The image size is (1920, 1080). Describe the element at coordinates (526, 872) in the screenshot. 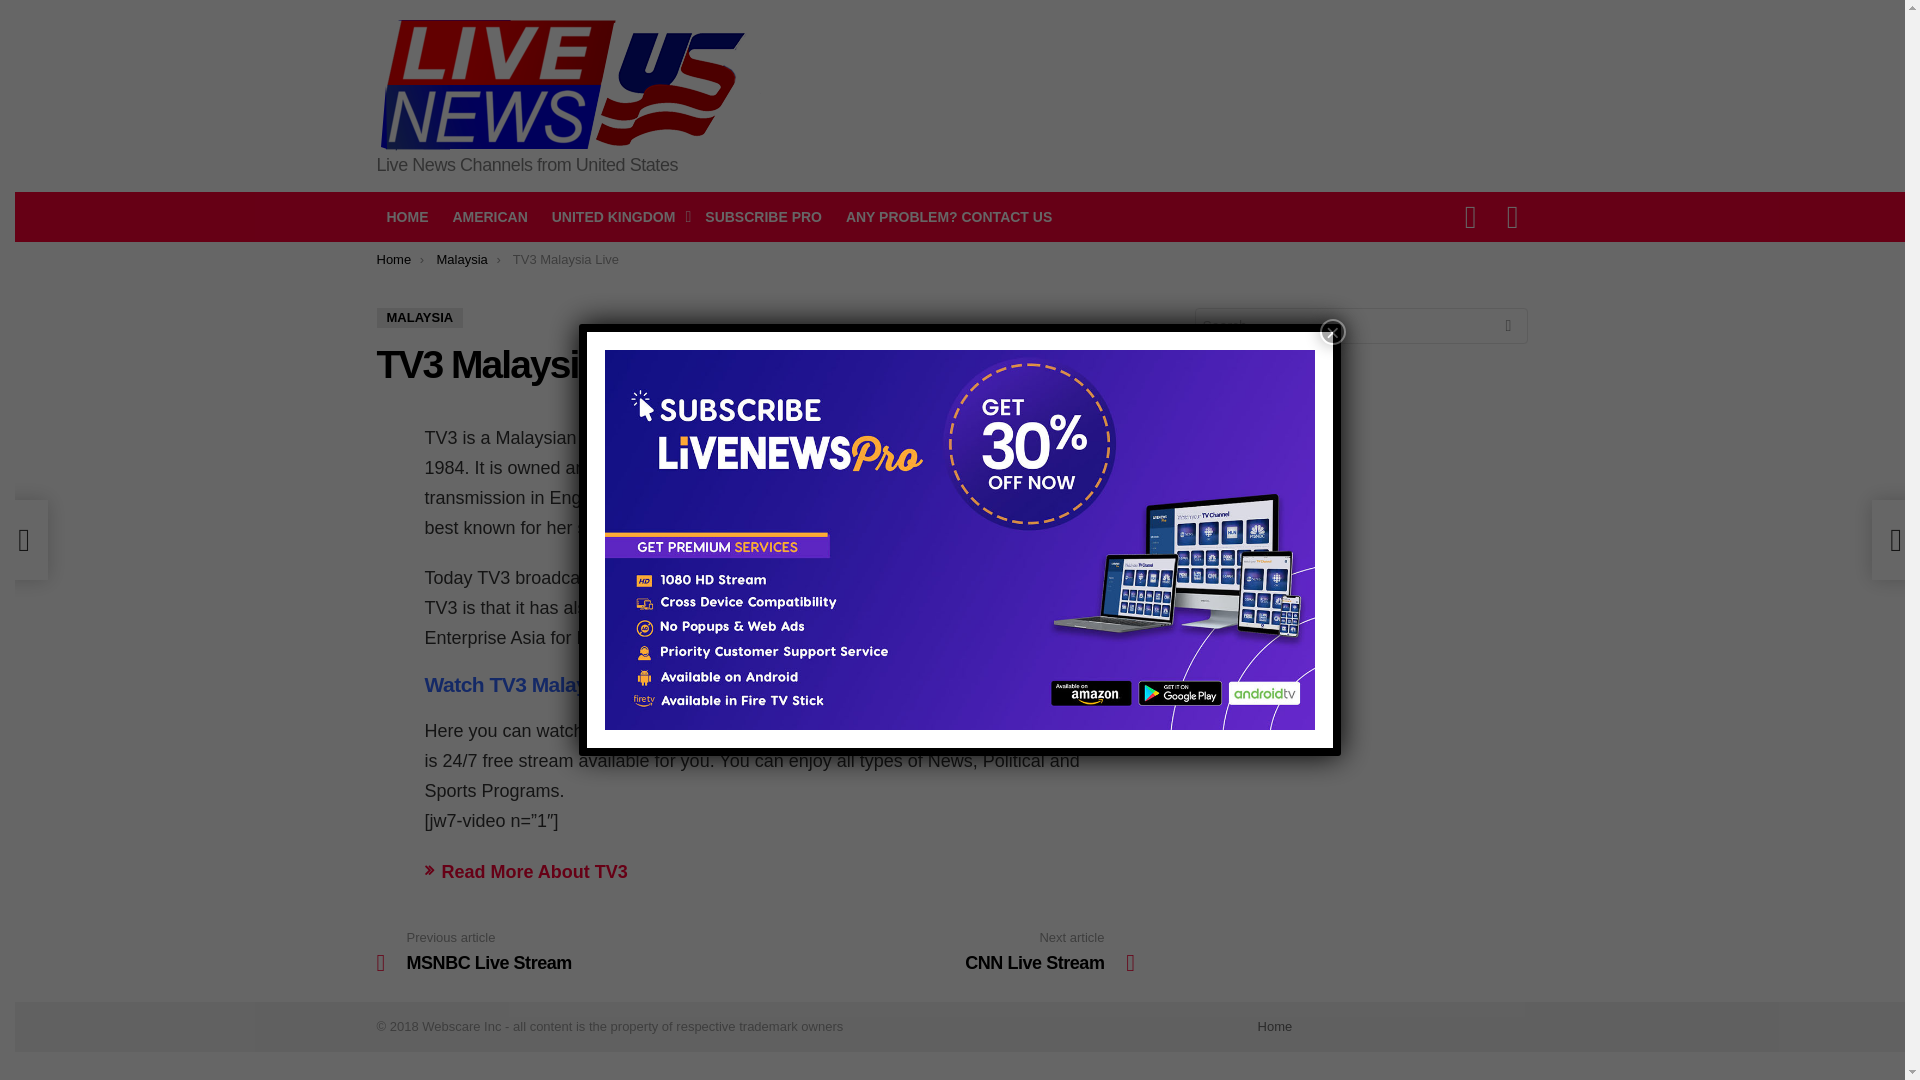

I see `Read More About TV3` at that location.